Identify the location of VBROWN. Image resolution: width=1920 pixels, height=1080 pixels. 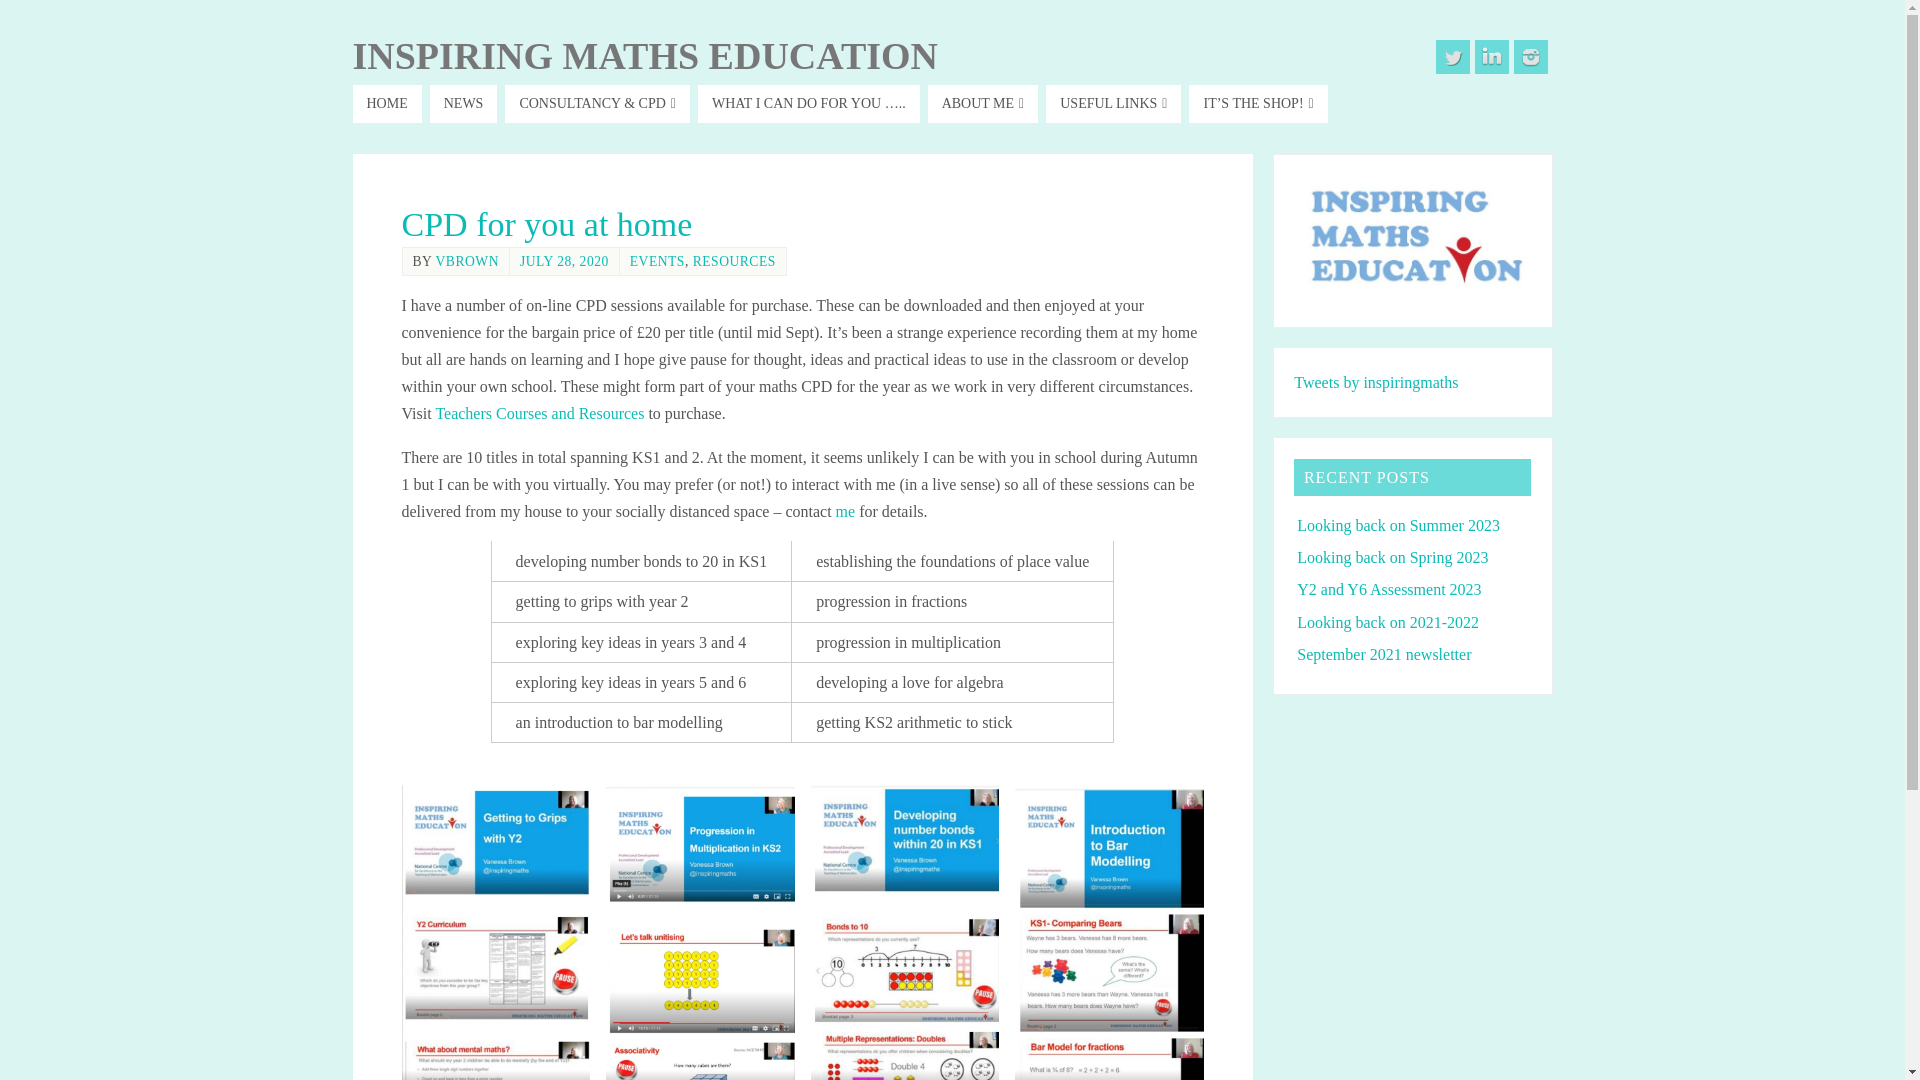
(467, 260).